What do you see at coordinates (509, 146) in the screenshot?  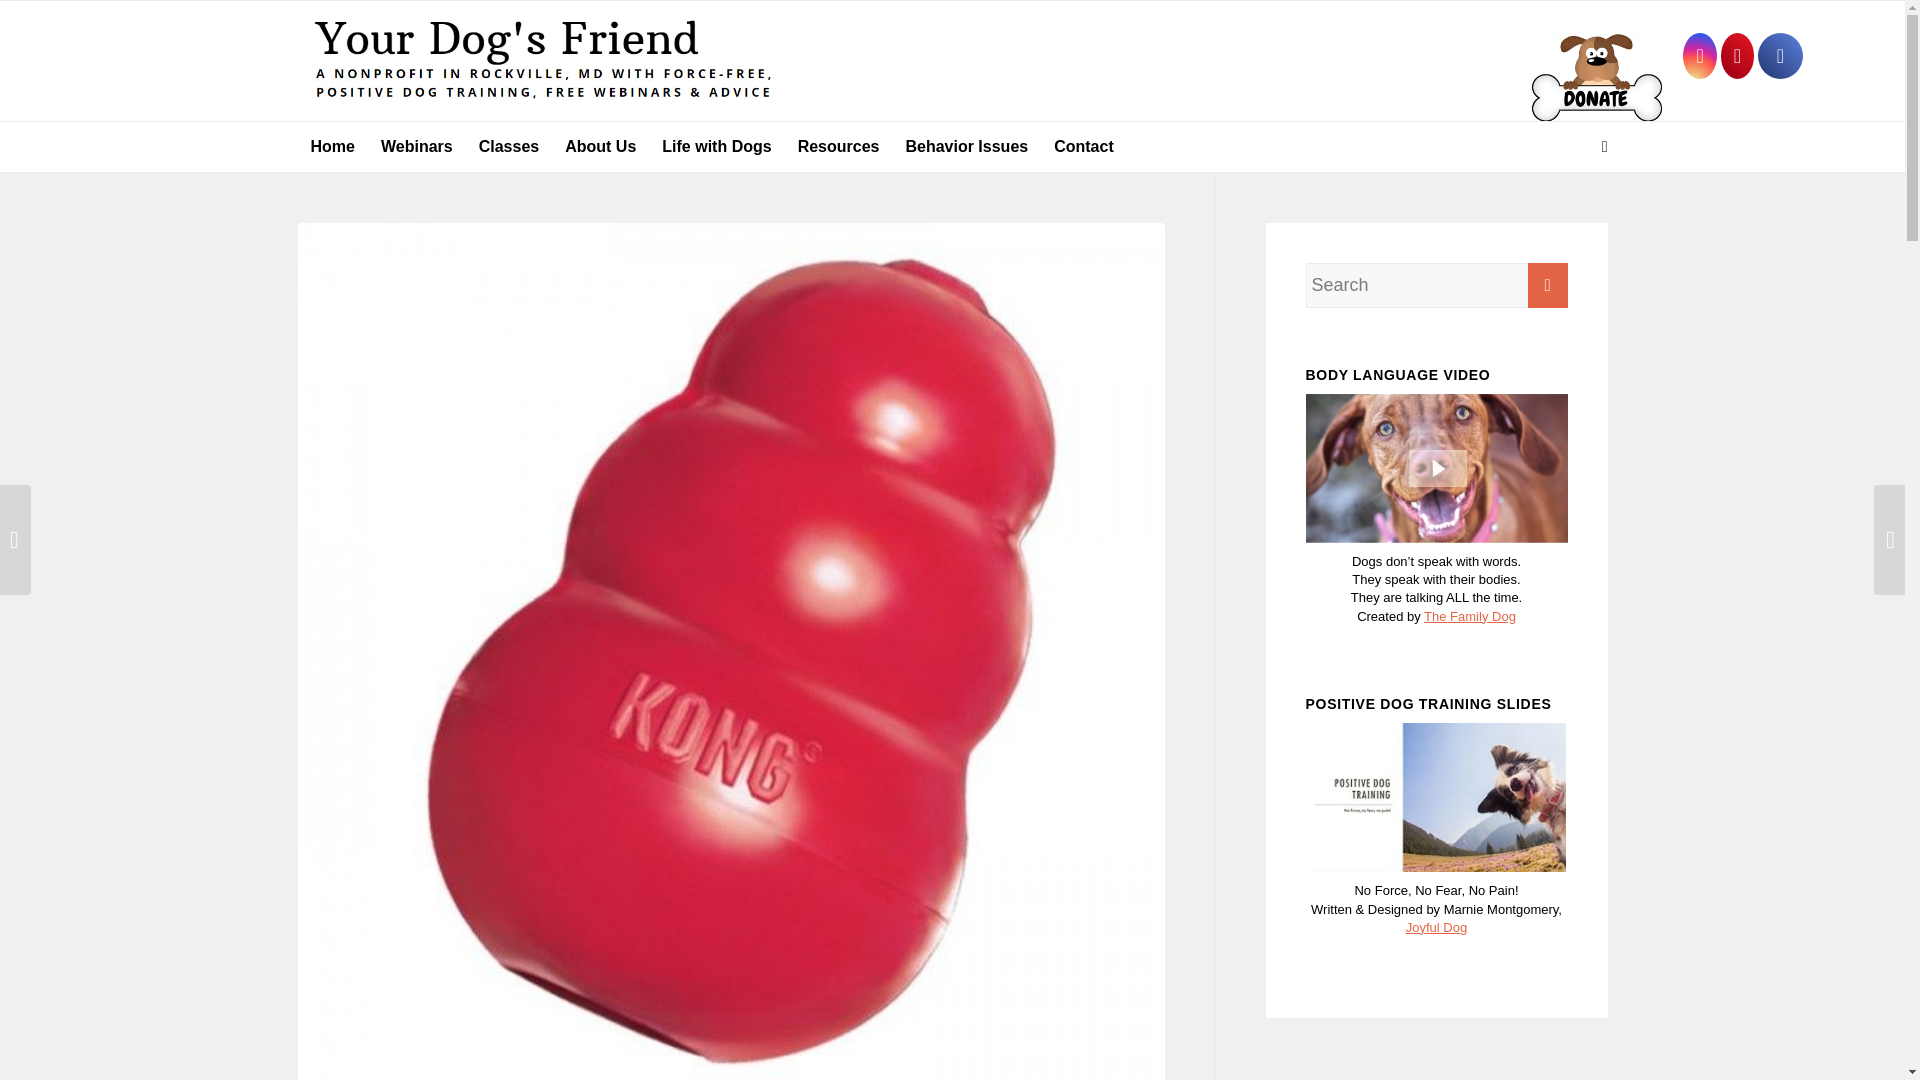 I see `Classes` at bounding box center [509, 146].